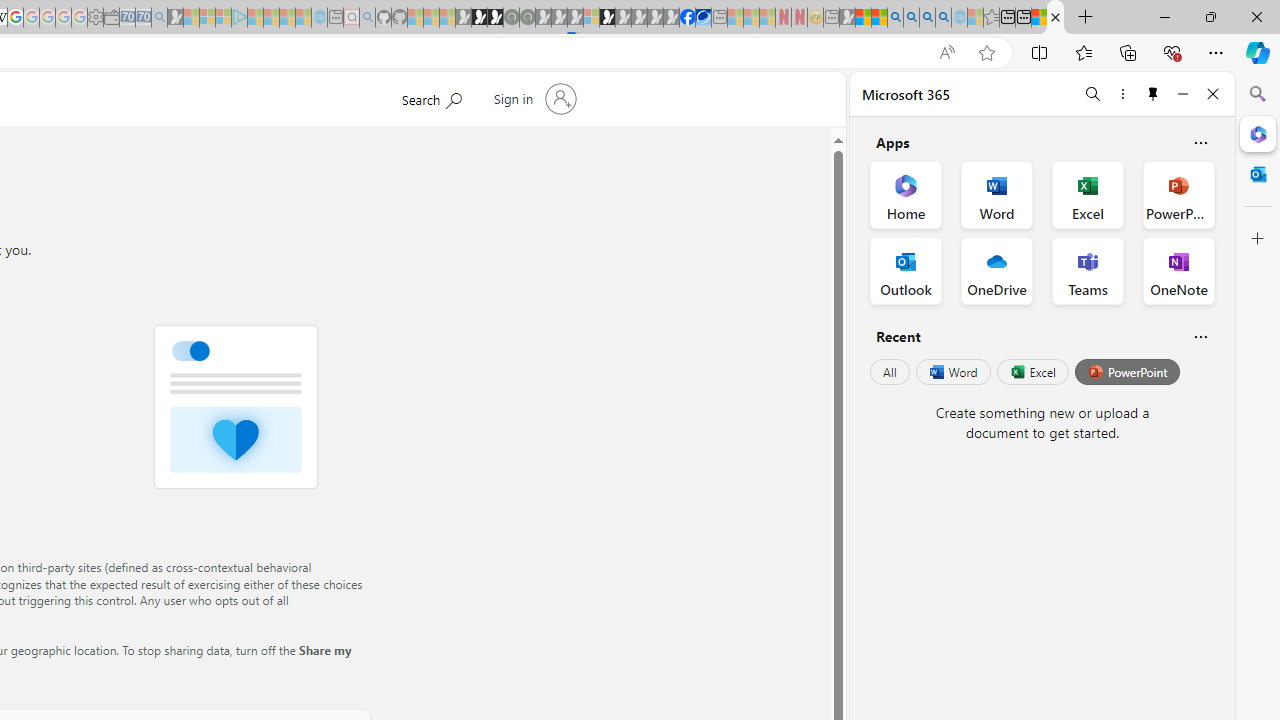 Image resolution: width=1280 pixels, height=720 pixels. What do you see at coordinates (1088, 194) in the screenshot?
I see `Excel Office App` at bounding box center [1088, 194].